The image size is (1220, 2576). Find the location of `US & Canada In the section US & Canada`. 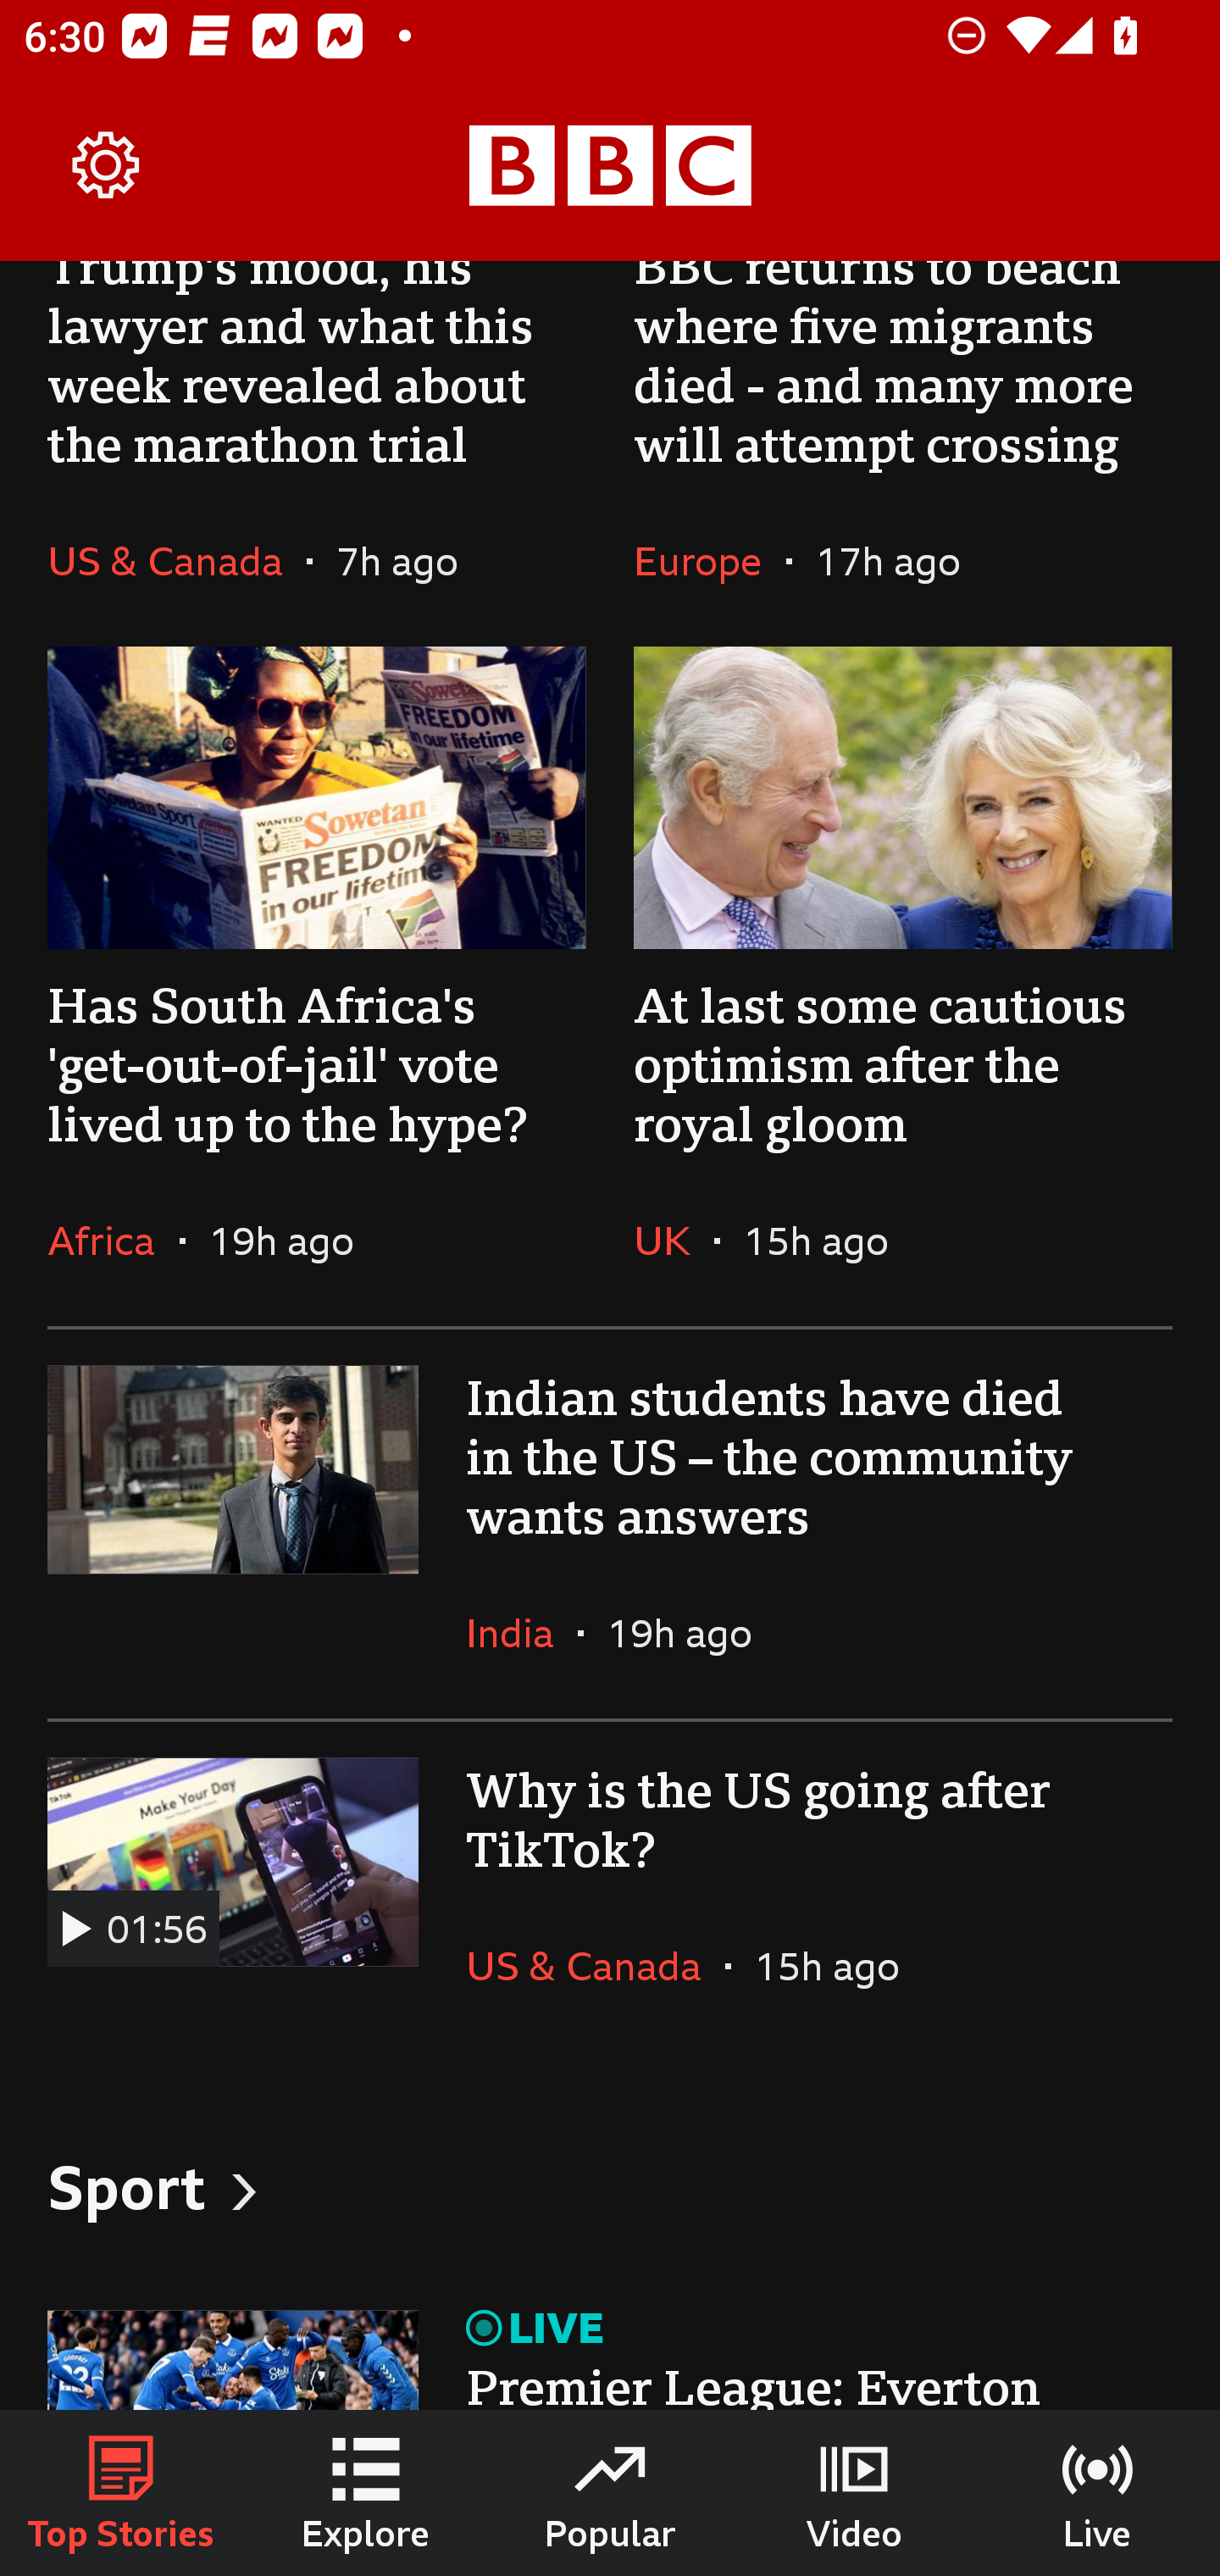

US & Canada In the section US & Canada is located at coordinates (176, 561).